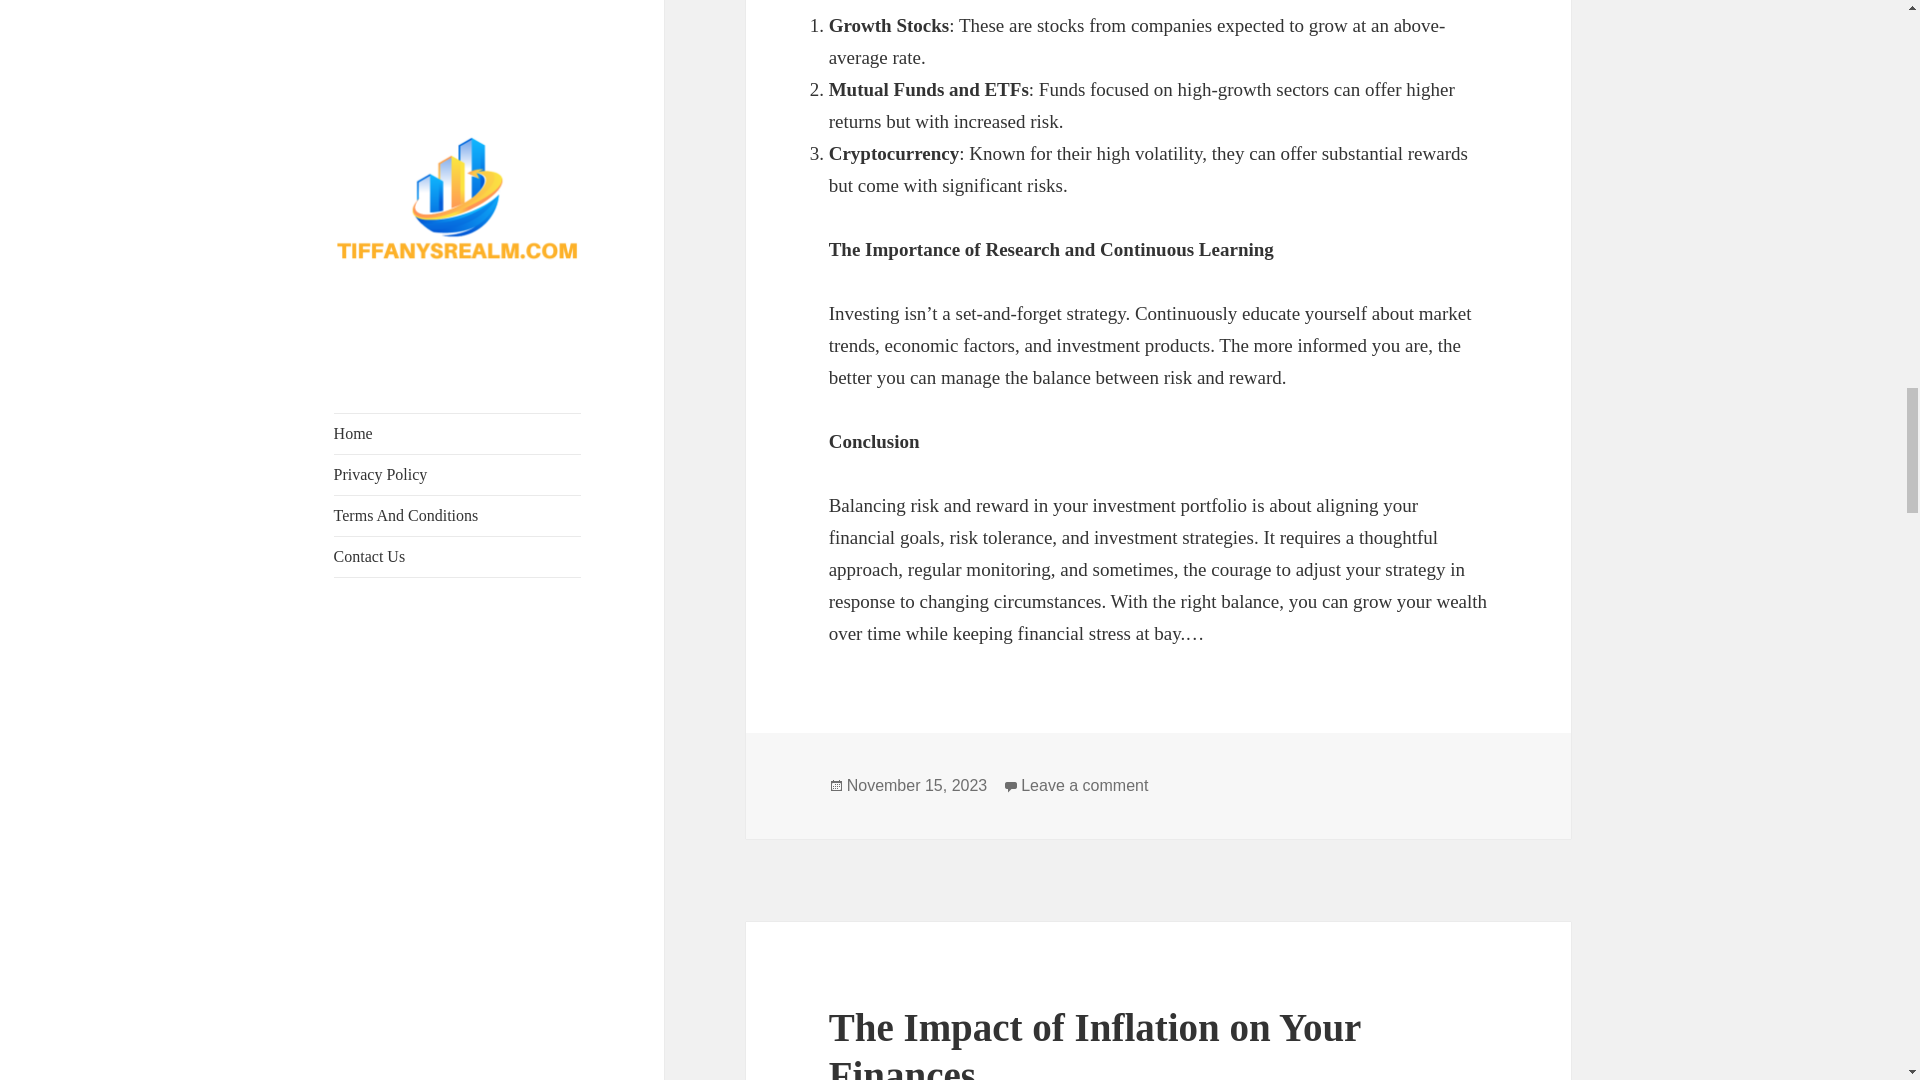 This screenshot has width=1920, height=1080. Describe the element at coordinates (917, 785) in the screenshot. I see `November 15, 2023` at that location.